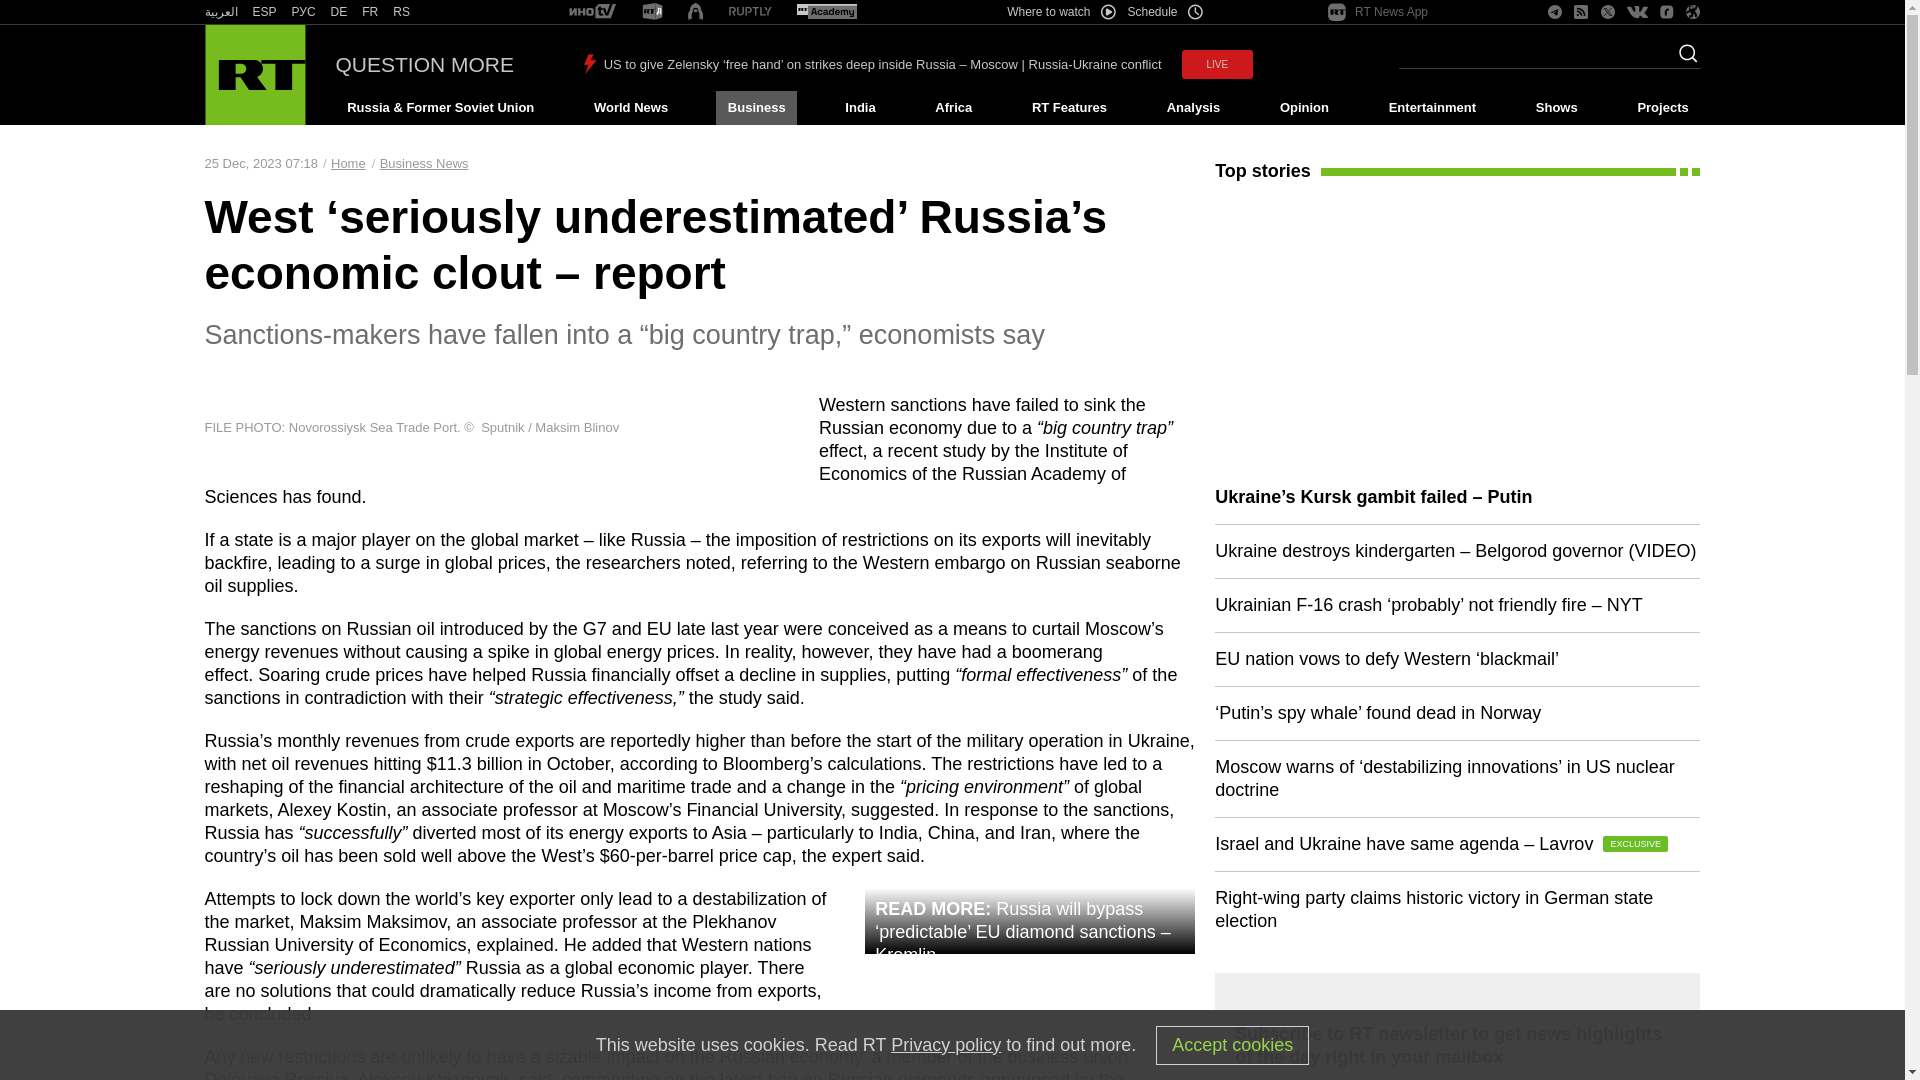 This screenshot has width=1920, height=1080. I want to click on RT , so click(826, 12).